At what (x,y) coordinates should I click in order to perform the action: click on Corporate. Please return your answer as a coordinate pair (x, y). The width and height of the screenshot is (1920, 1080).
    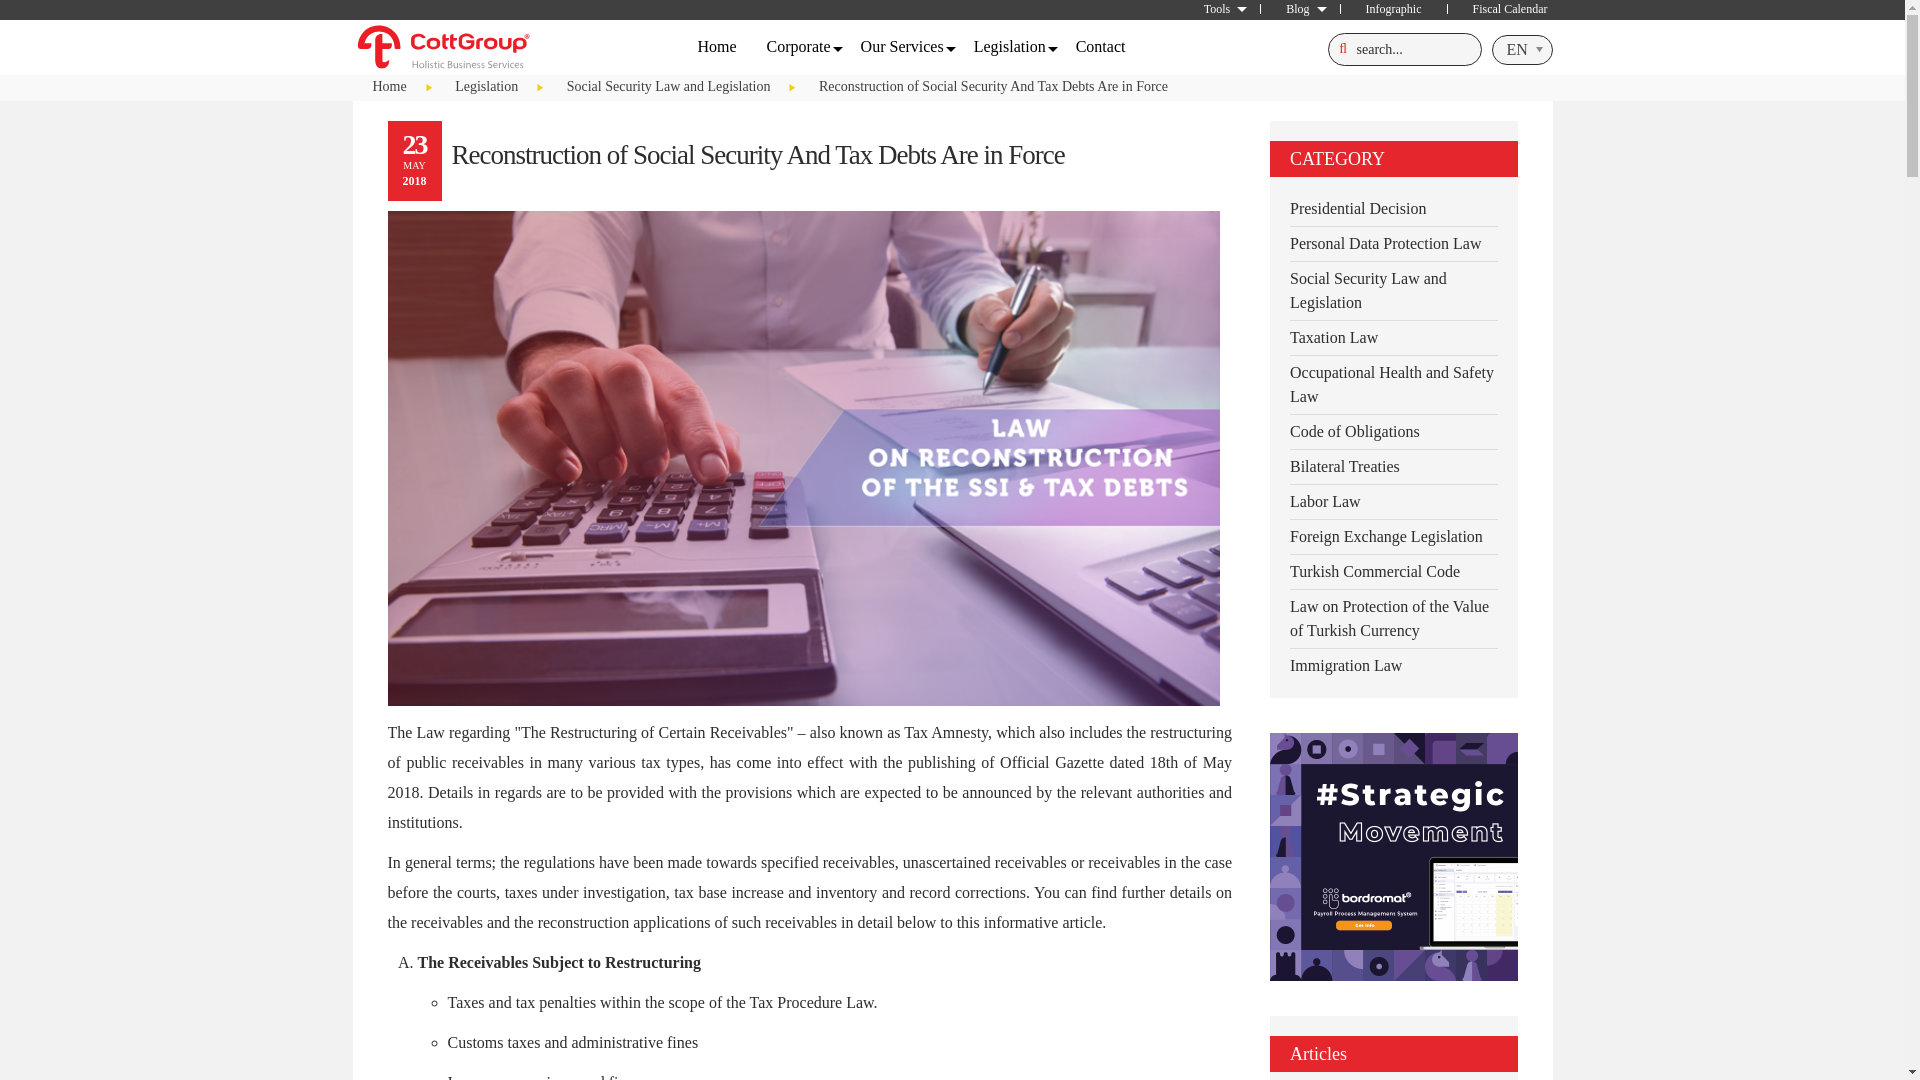
    Looking at the image, I should click on (799, 46).